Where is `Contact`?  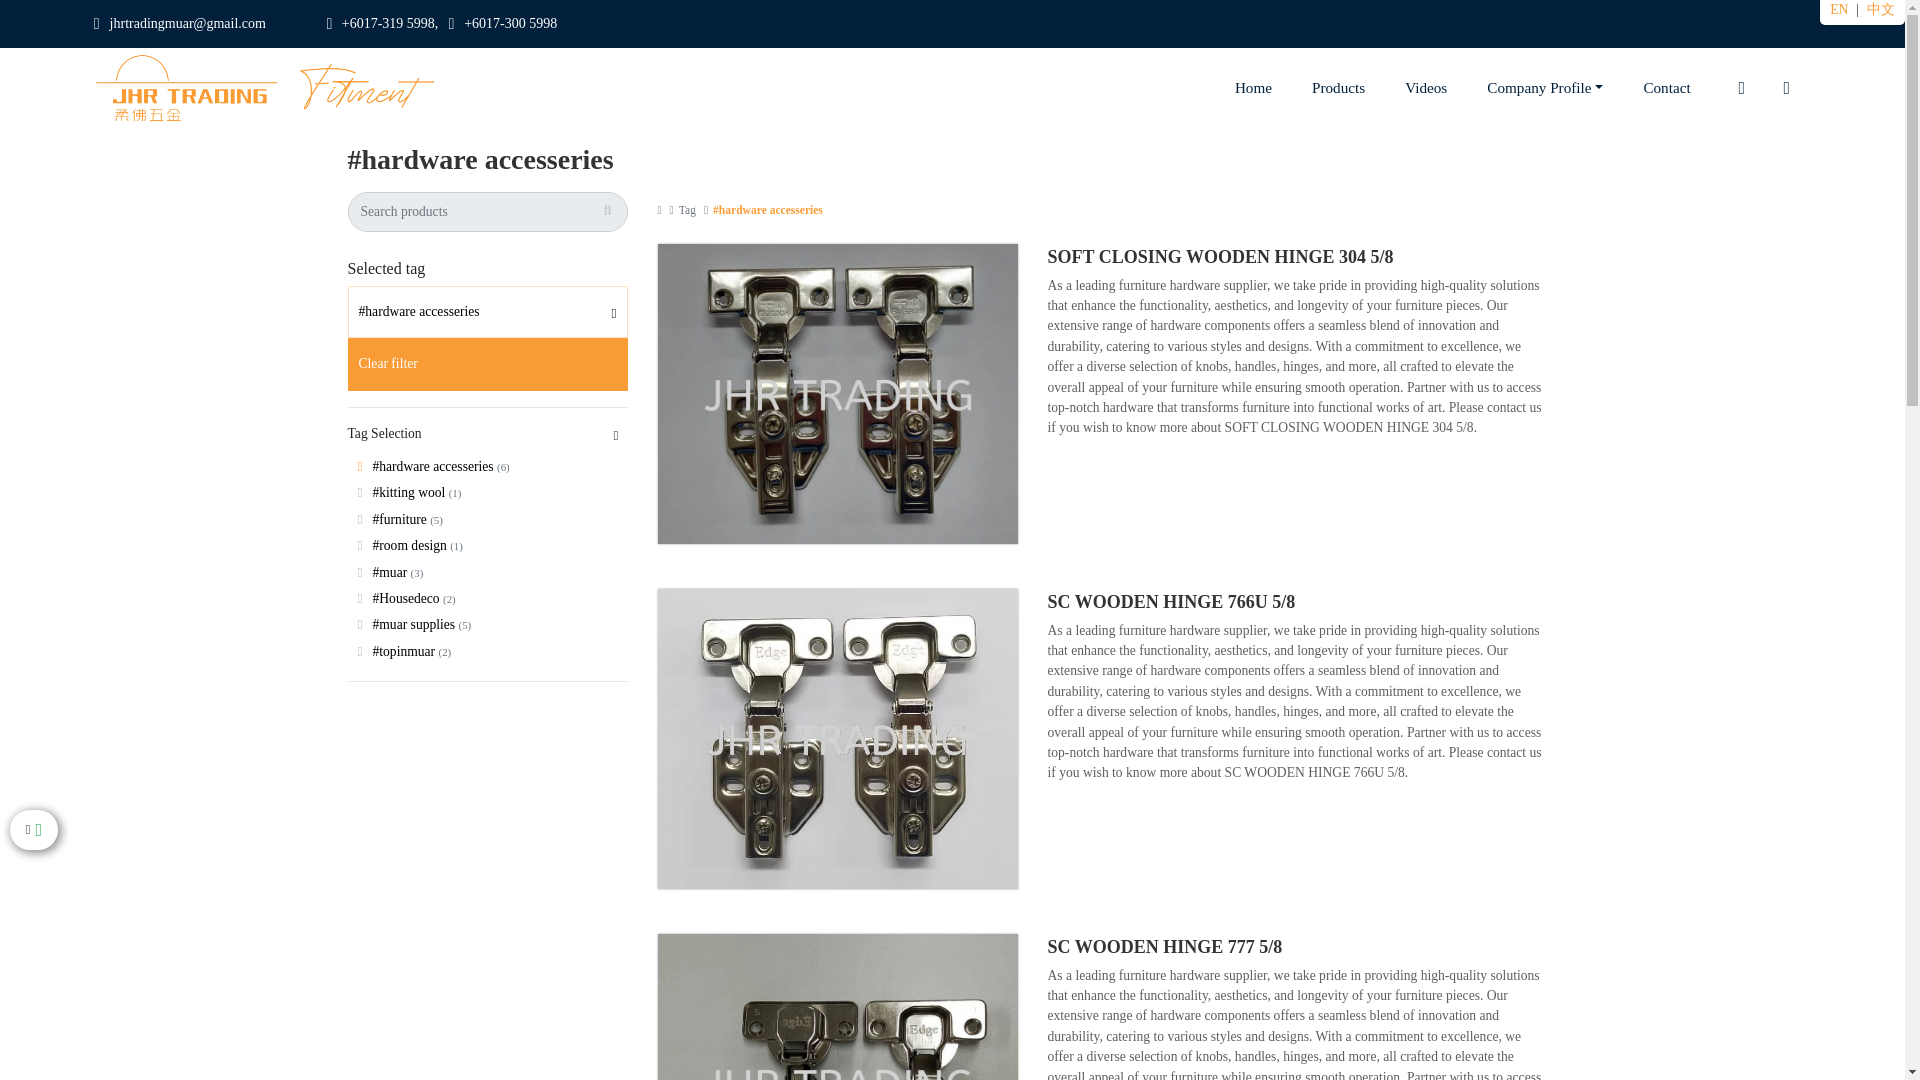 Contact is located at coordinates (1666, 87).